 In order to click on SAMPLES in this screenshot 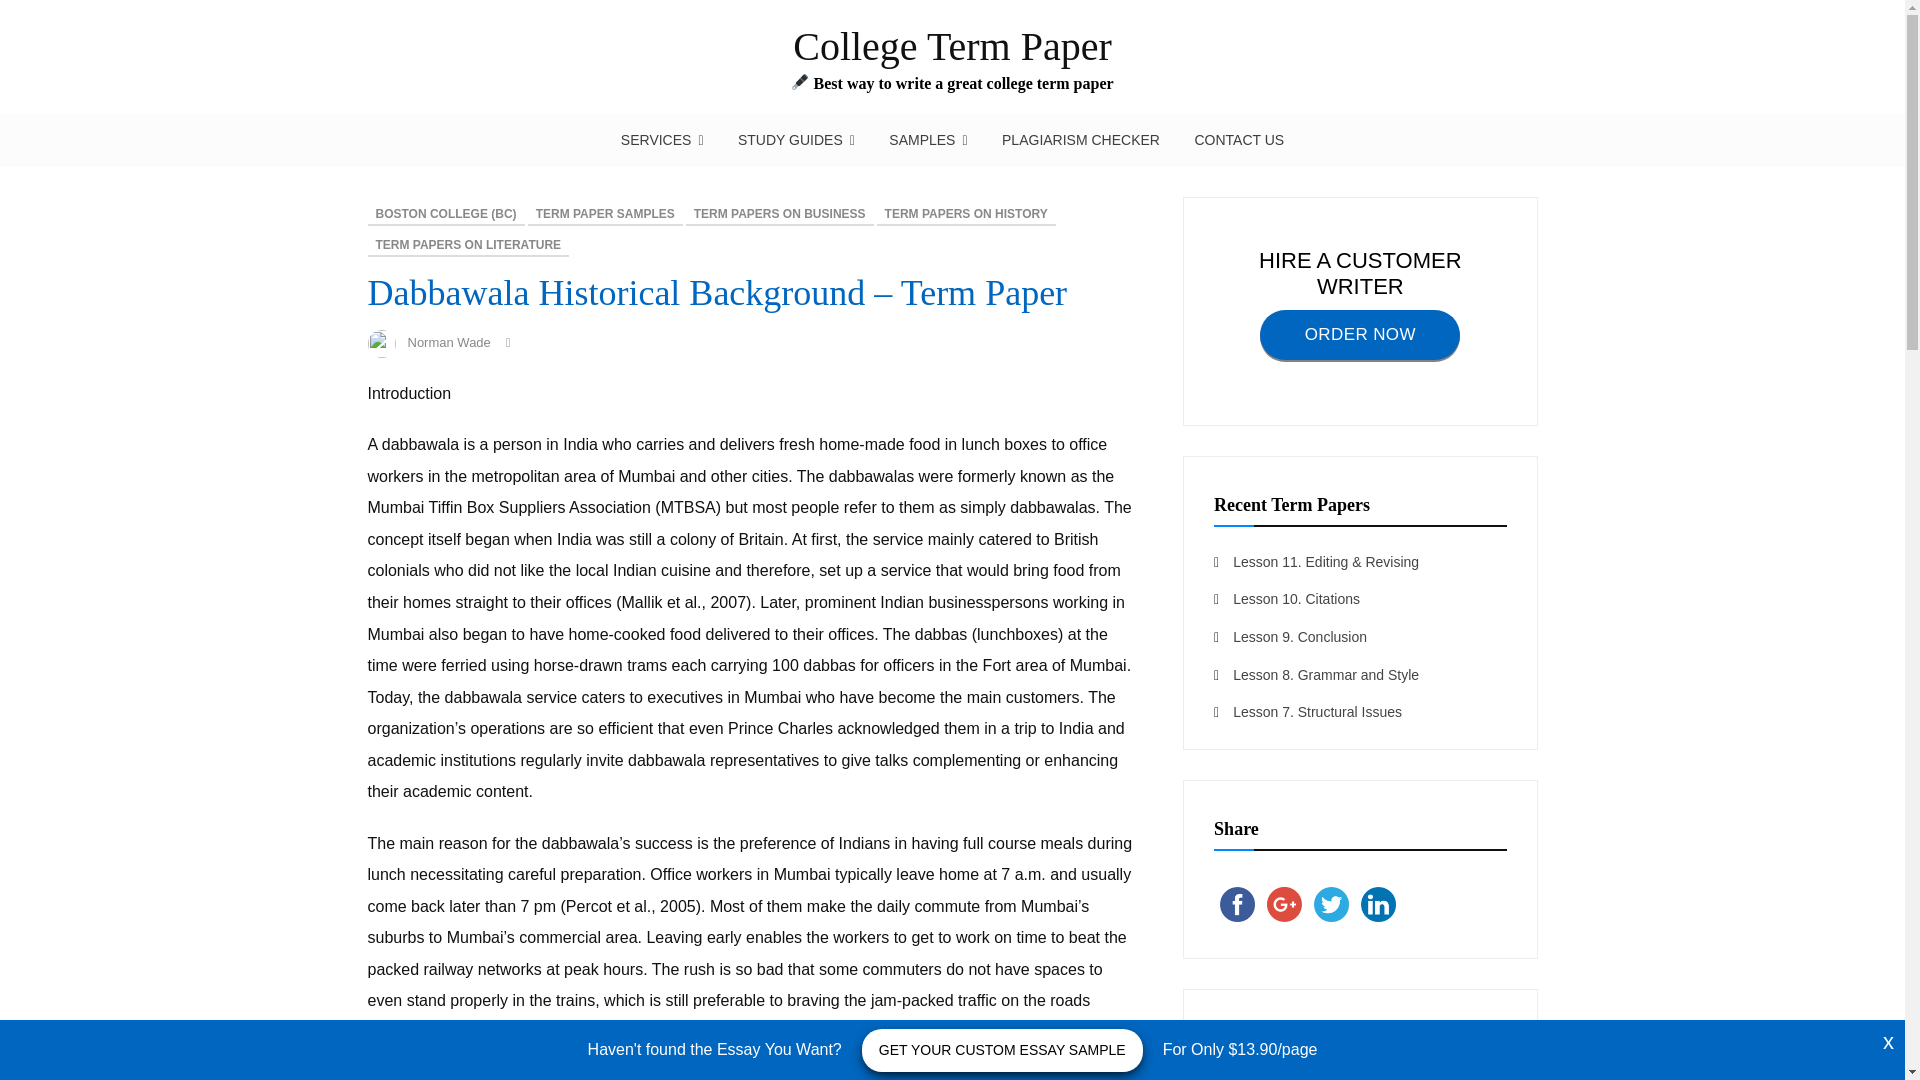, I will do `click(927, 140)`.